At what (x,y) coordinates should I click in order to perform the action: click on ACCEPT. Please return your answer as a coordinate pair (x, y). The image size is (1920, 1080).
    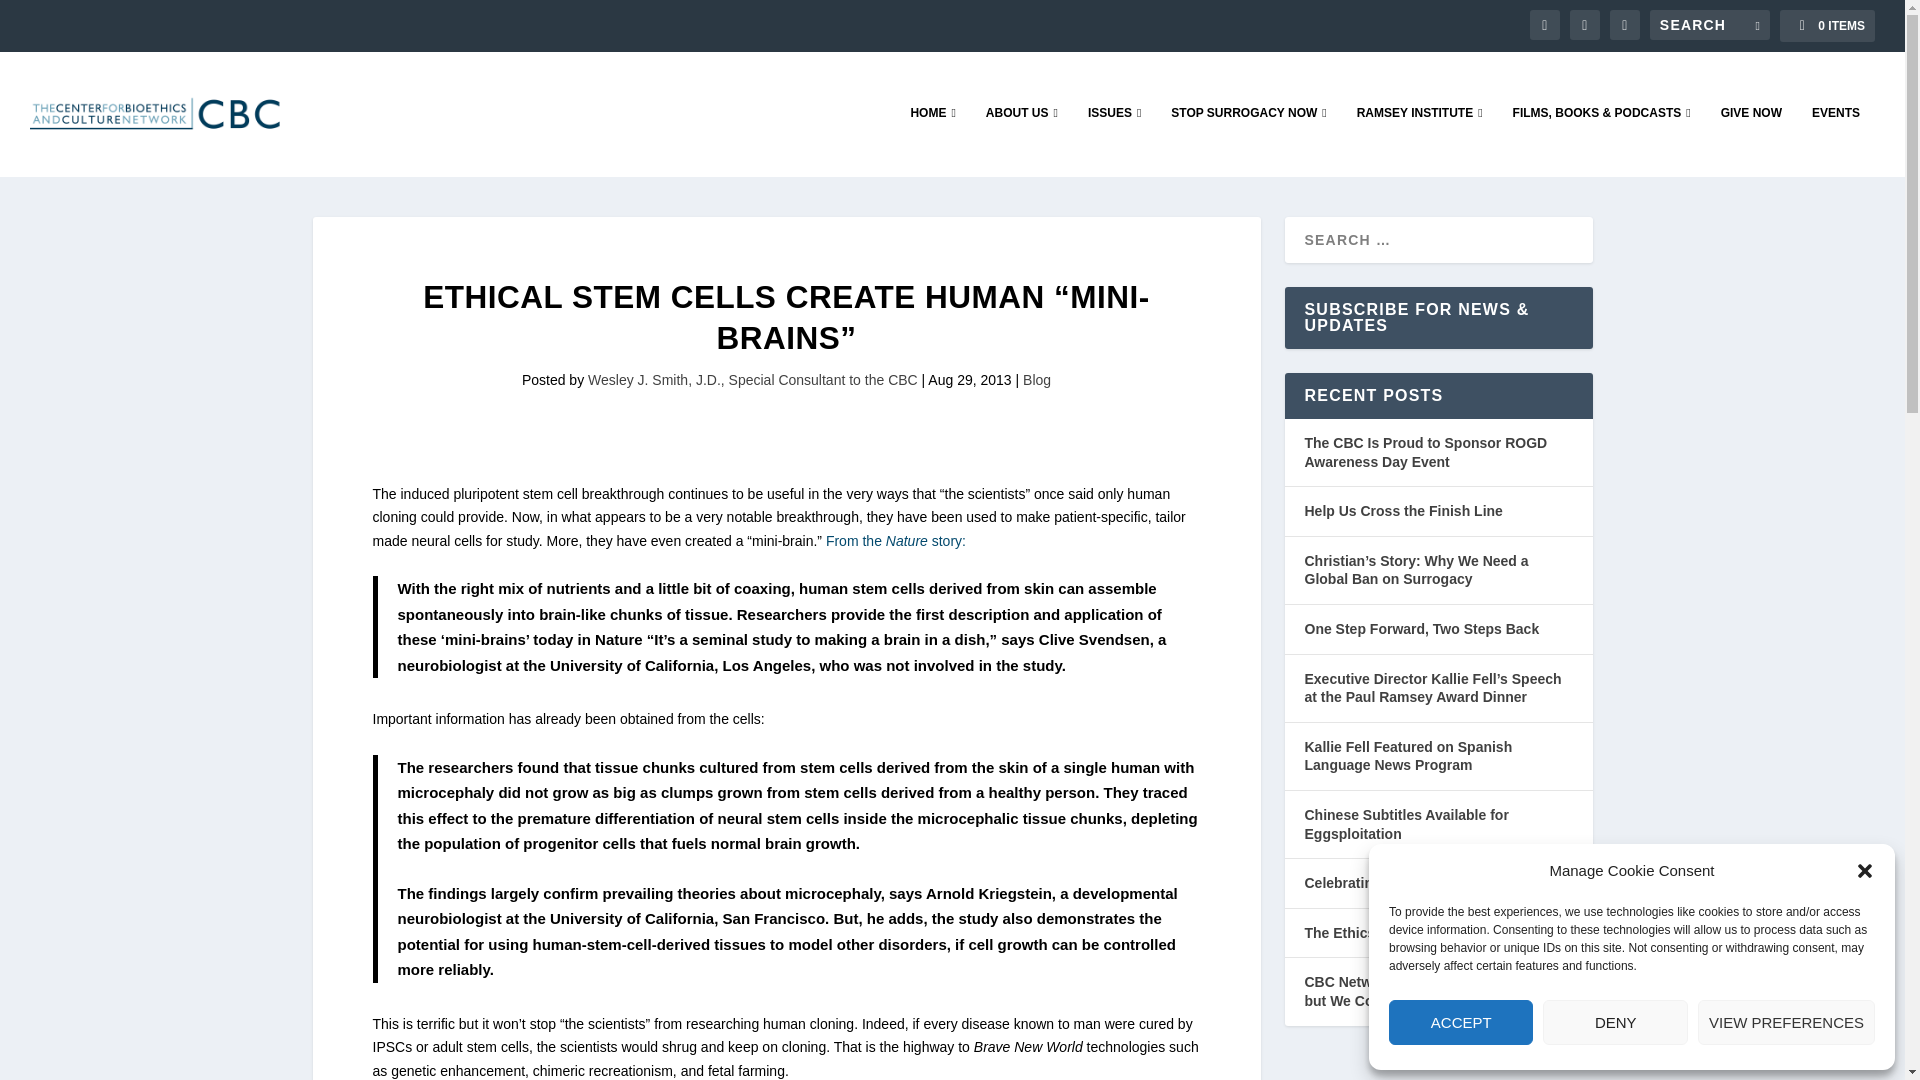
    Looking at the image, I should click on (1460, 1022).